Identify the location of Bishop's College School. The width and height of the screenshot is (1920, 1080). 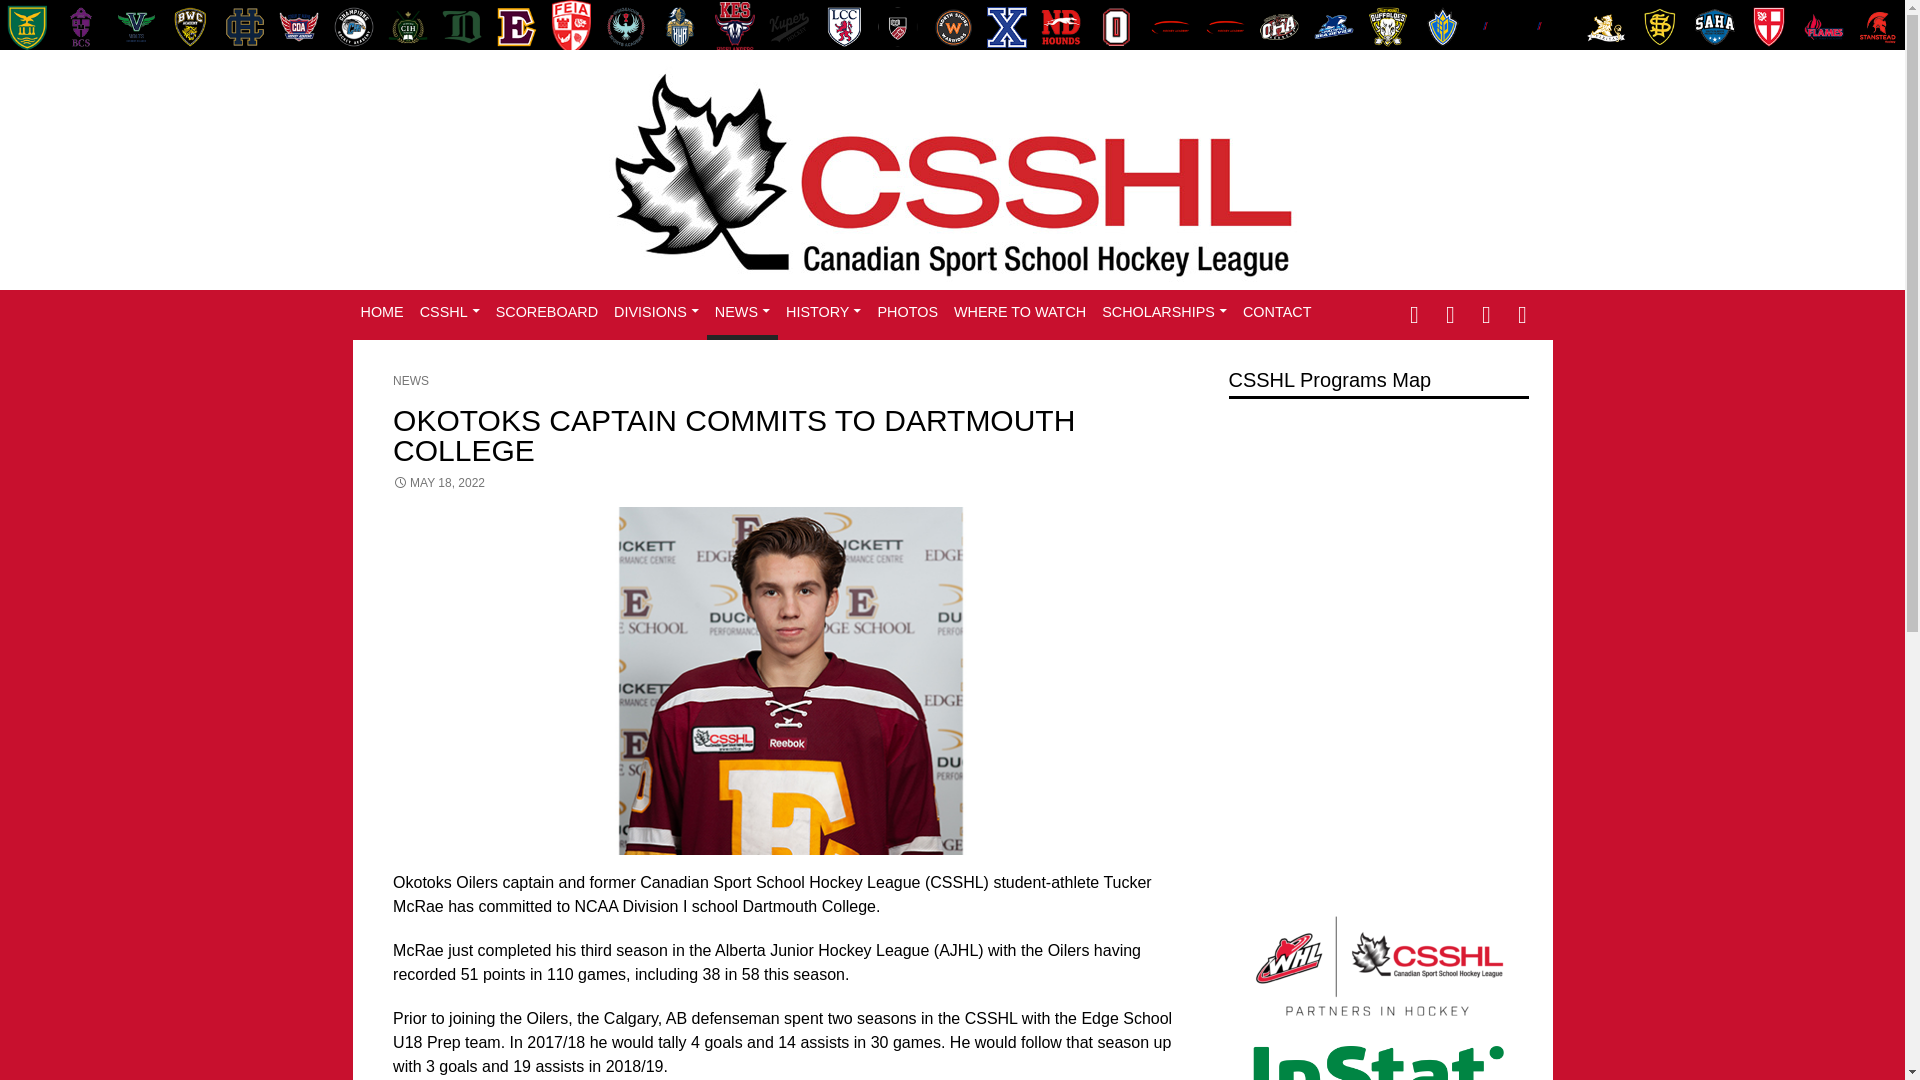
(80, 26).